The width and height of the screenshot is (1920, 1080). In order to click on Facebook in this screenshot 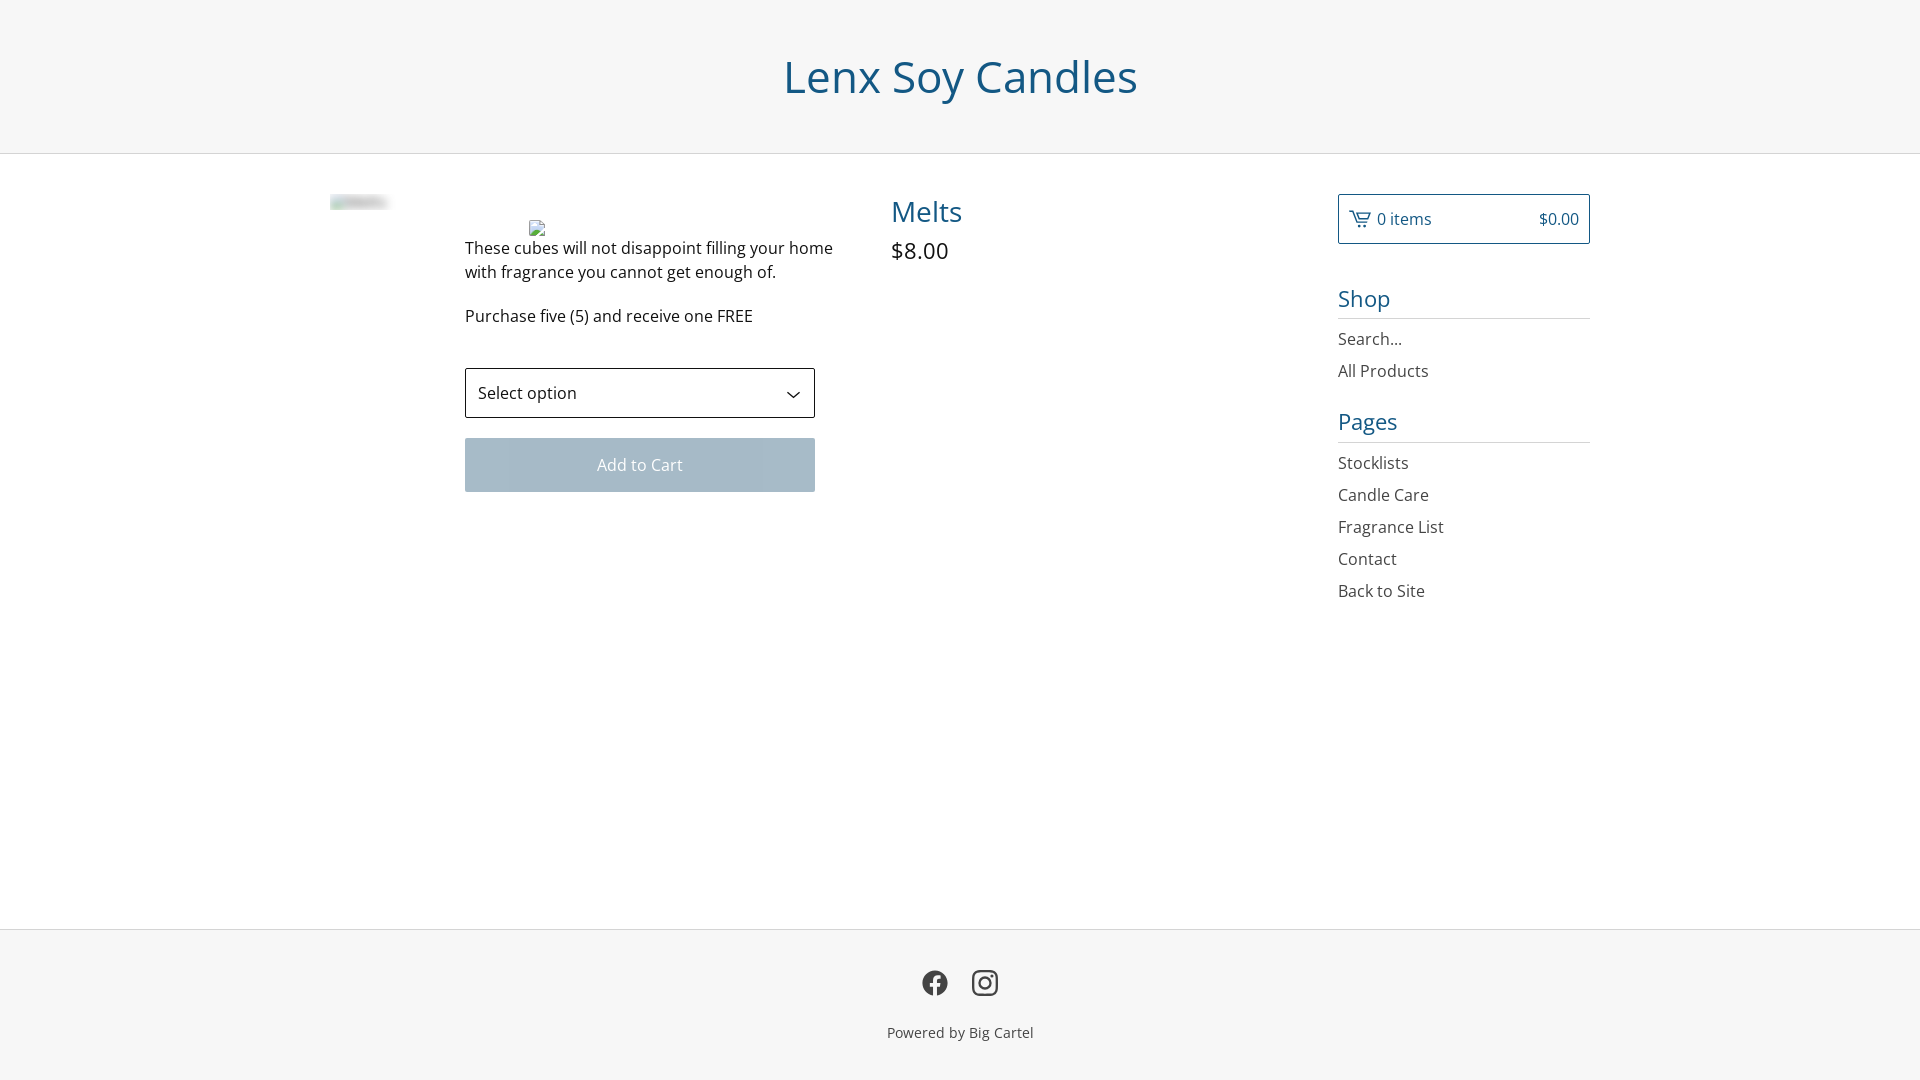, I will do `click(935, 983)`.